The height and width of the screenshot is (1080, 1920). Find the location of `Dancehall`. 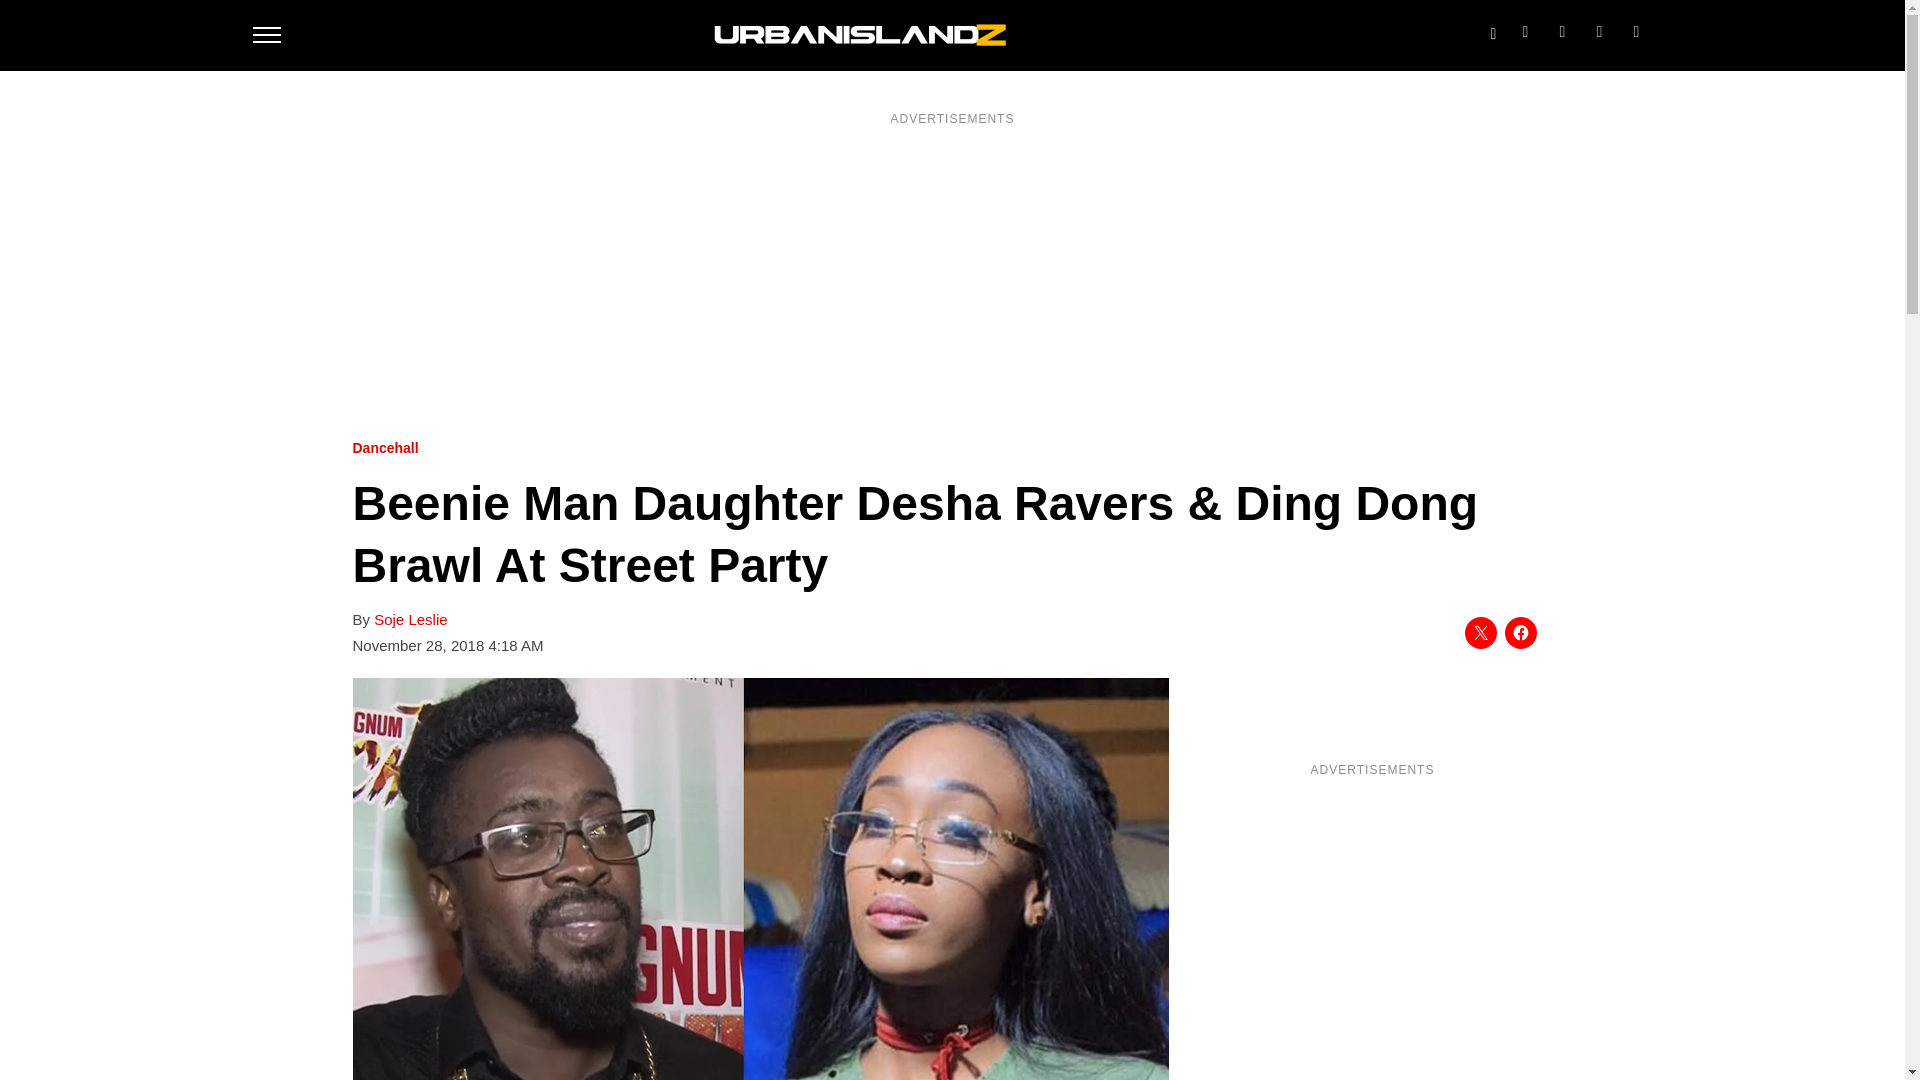

Dancehall is located at coordinates (384, 449).